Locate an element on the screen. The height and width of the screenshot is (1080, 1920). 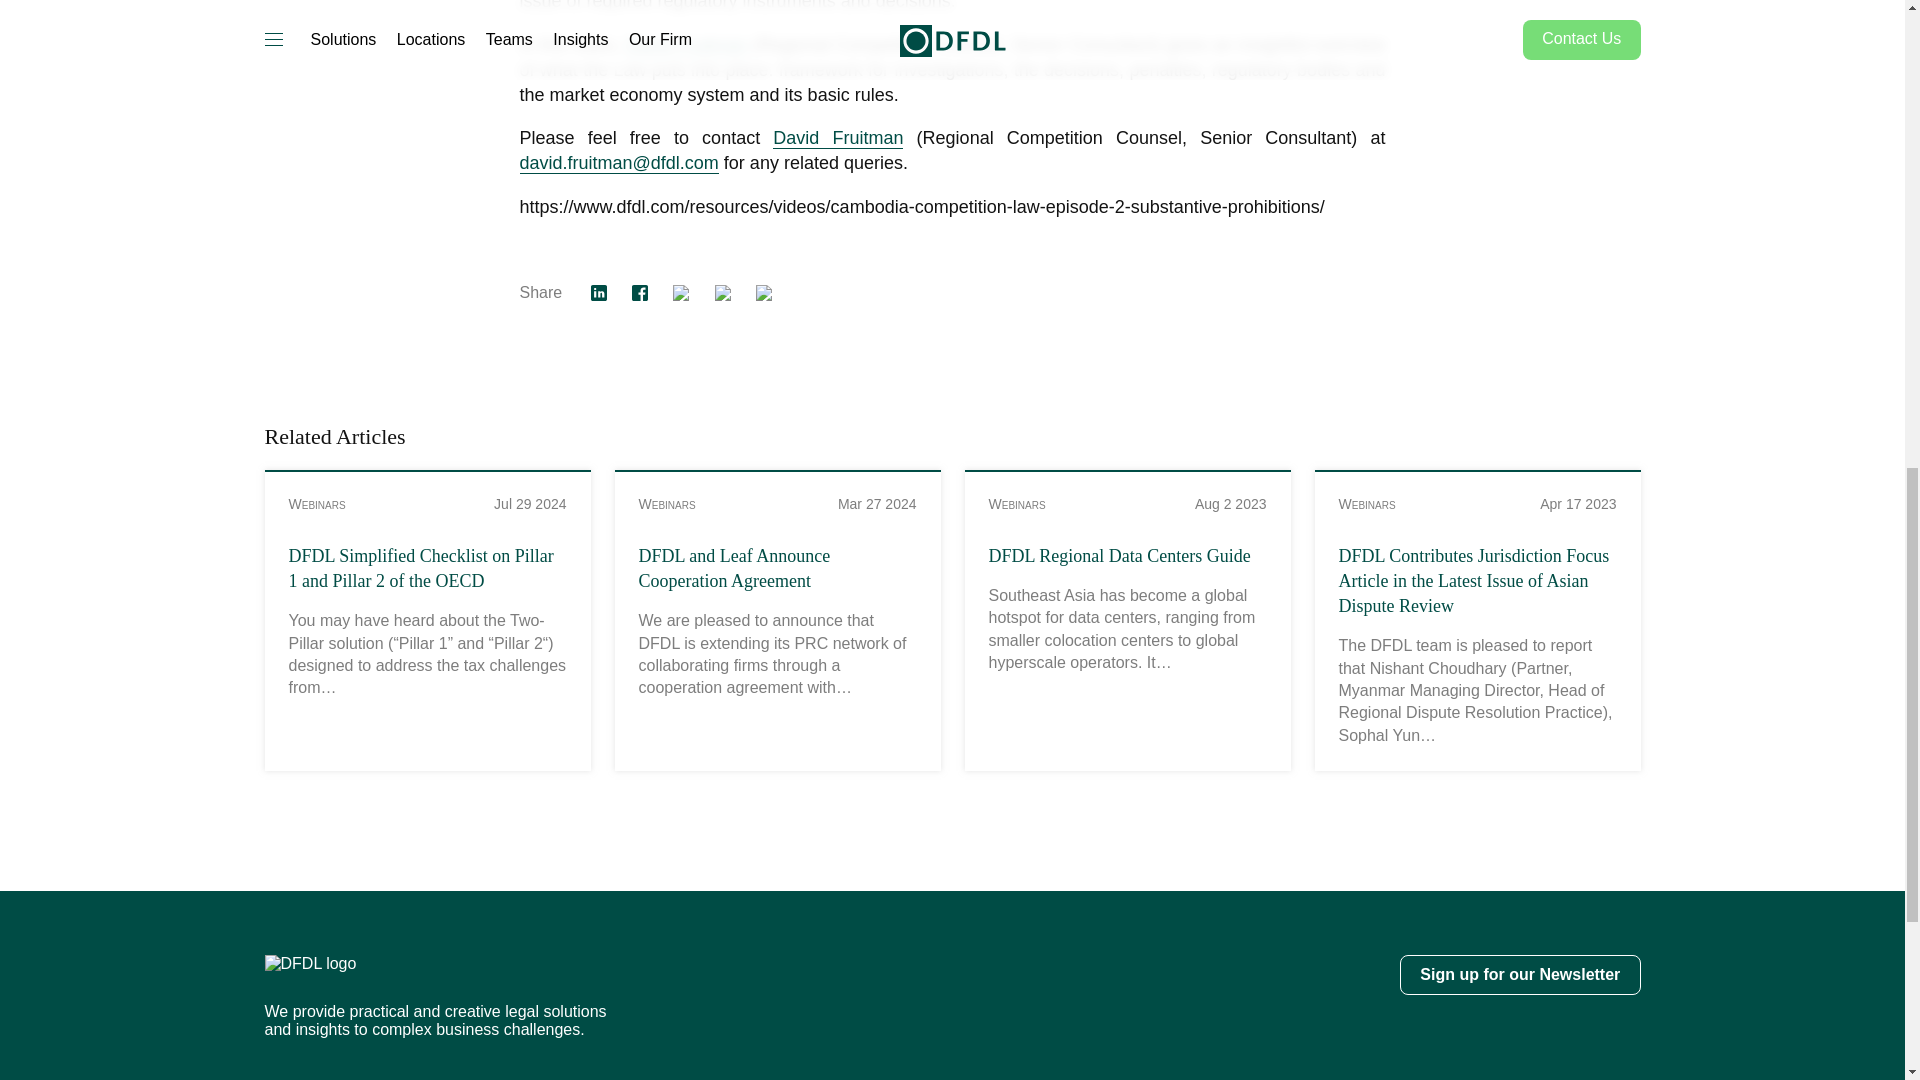
David Fruitman is located at coordinates (838, 138).